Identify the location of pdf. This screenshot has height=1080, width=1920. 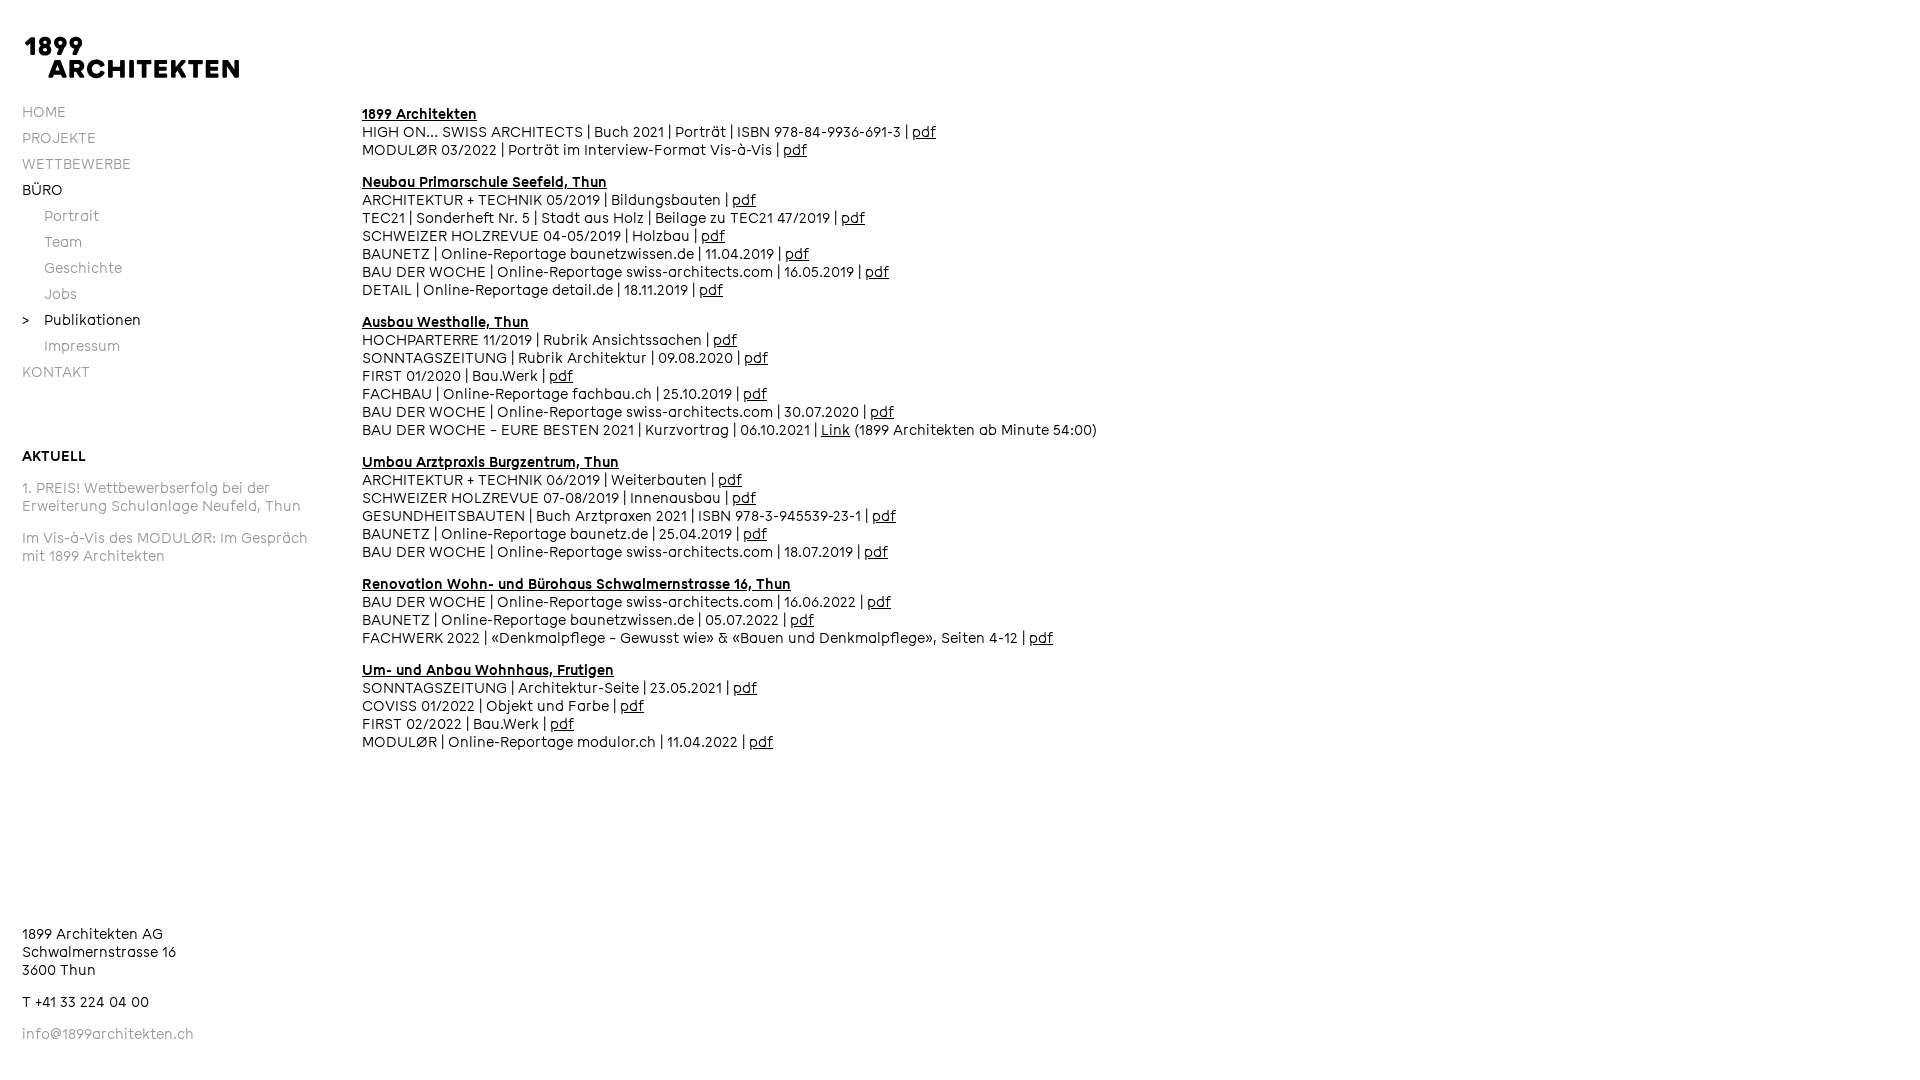
(561, 376).